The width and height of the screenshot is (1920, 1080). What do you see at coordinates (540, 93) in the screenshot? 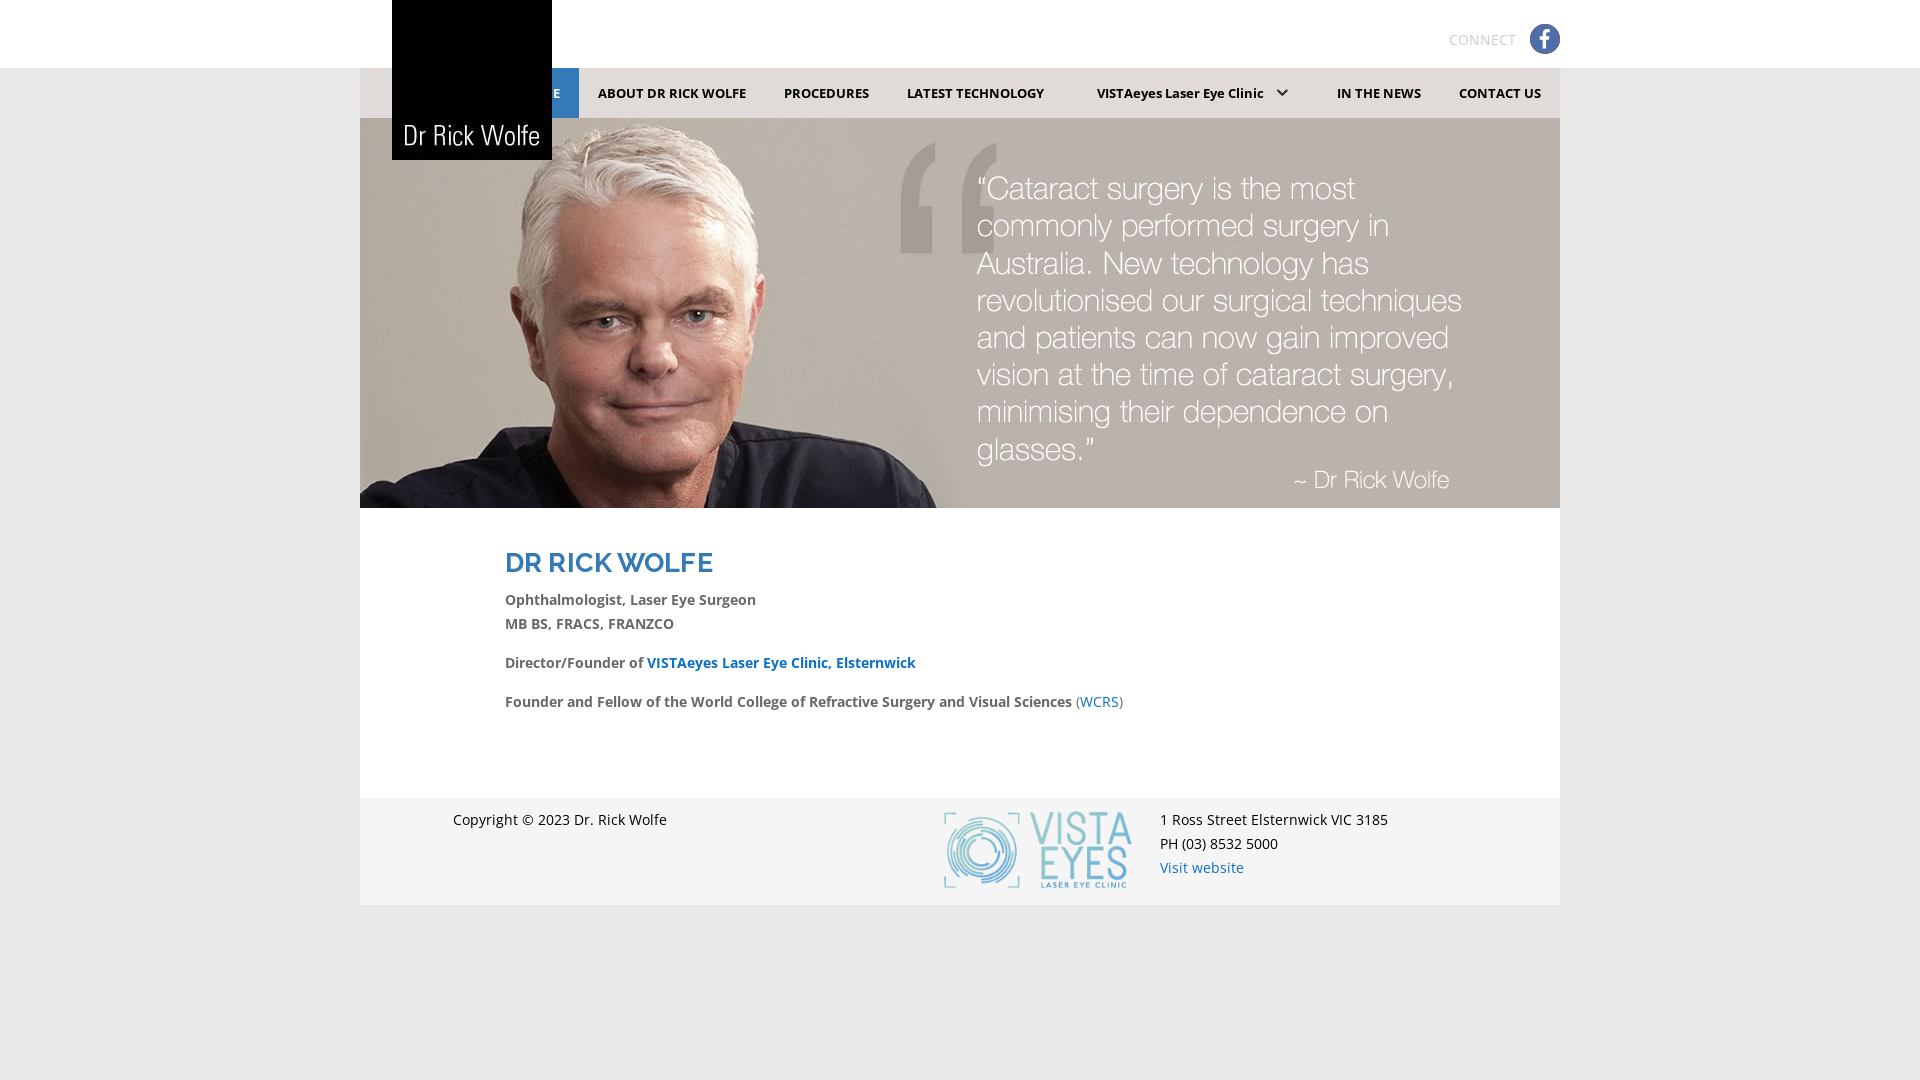
I see `HOME` at bounding box center [540, 93].